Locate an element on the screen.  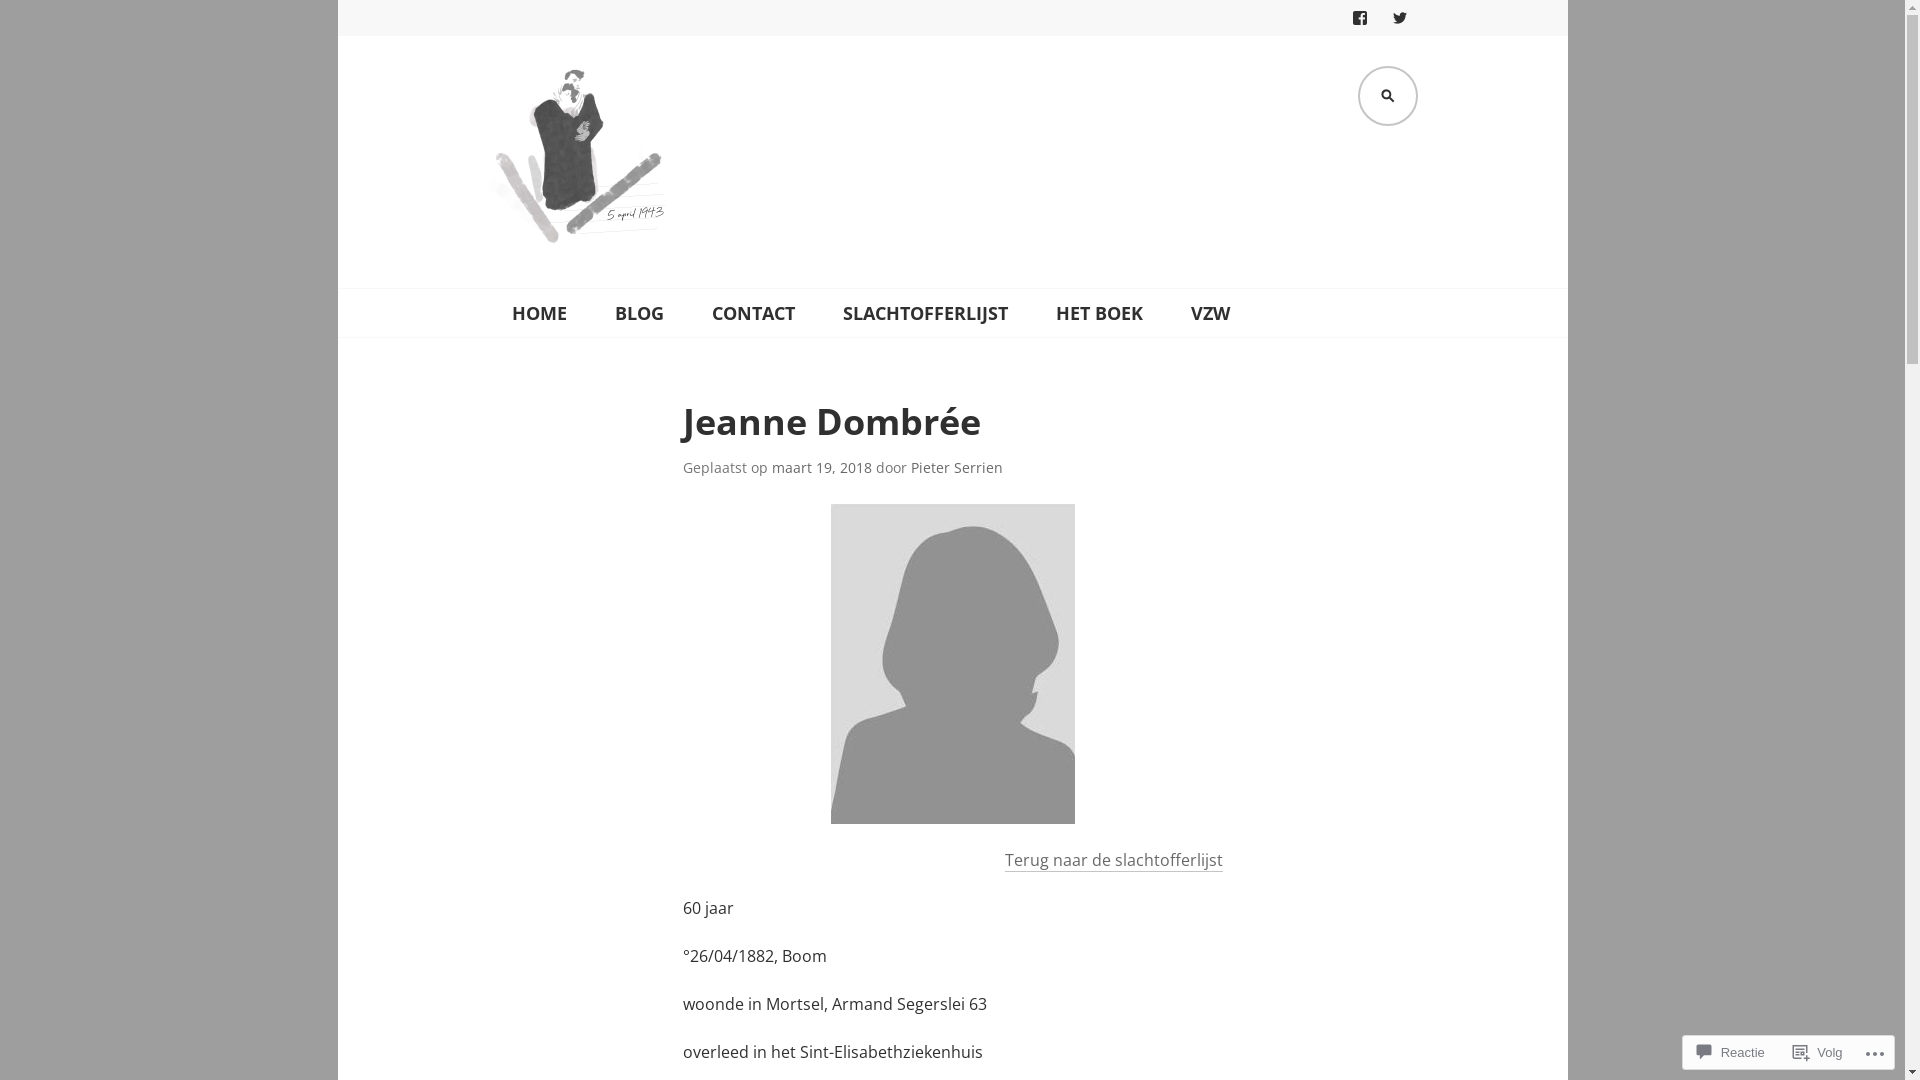
VZW is located at coordinates (1210, 313).